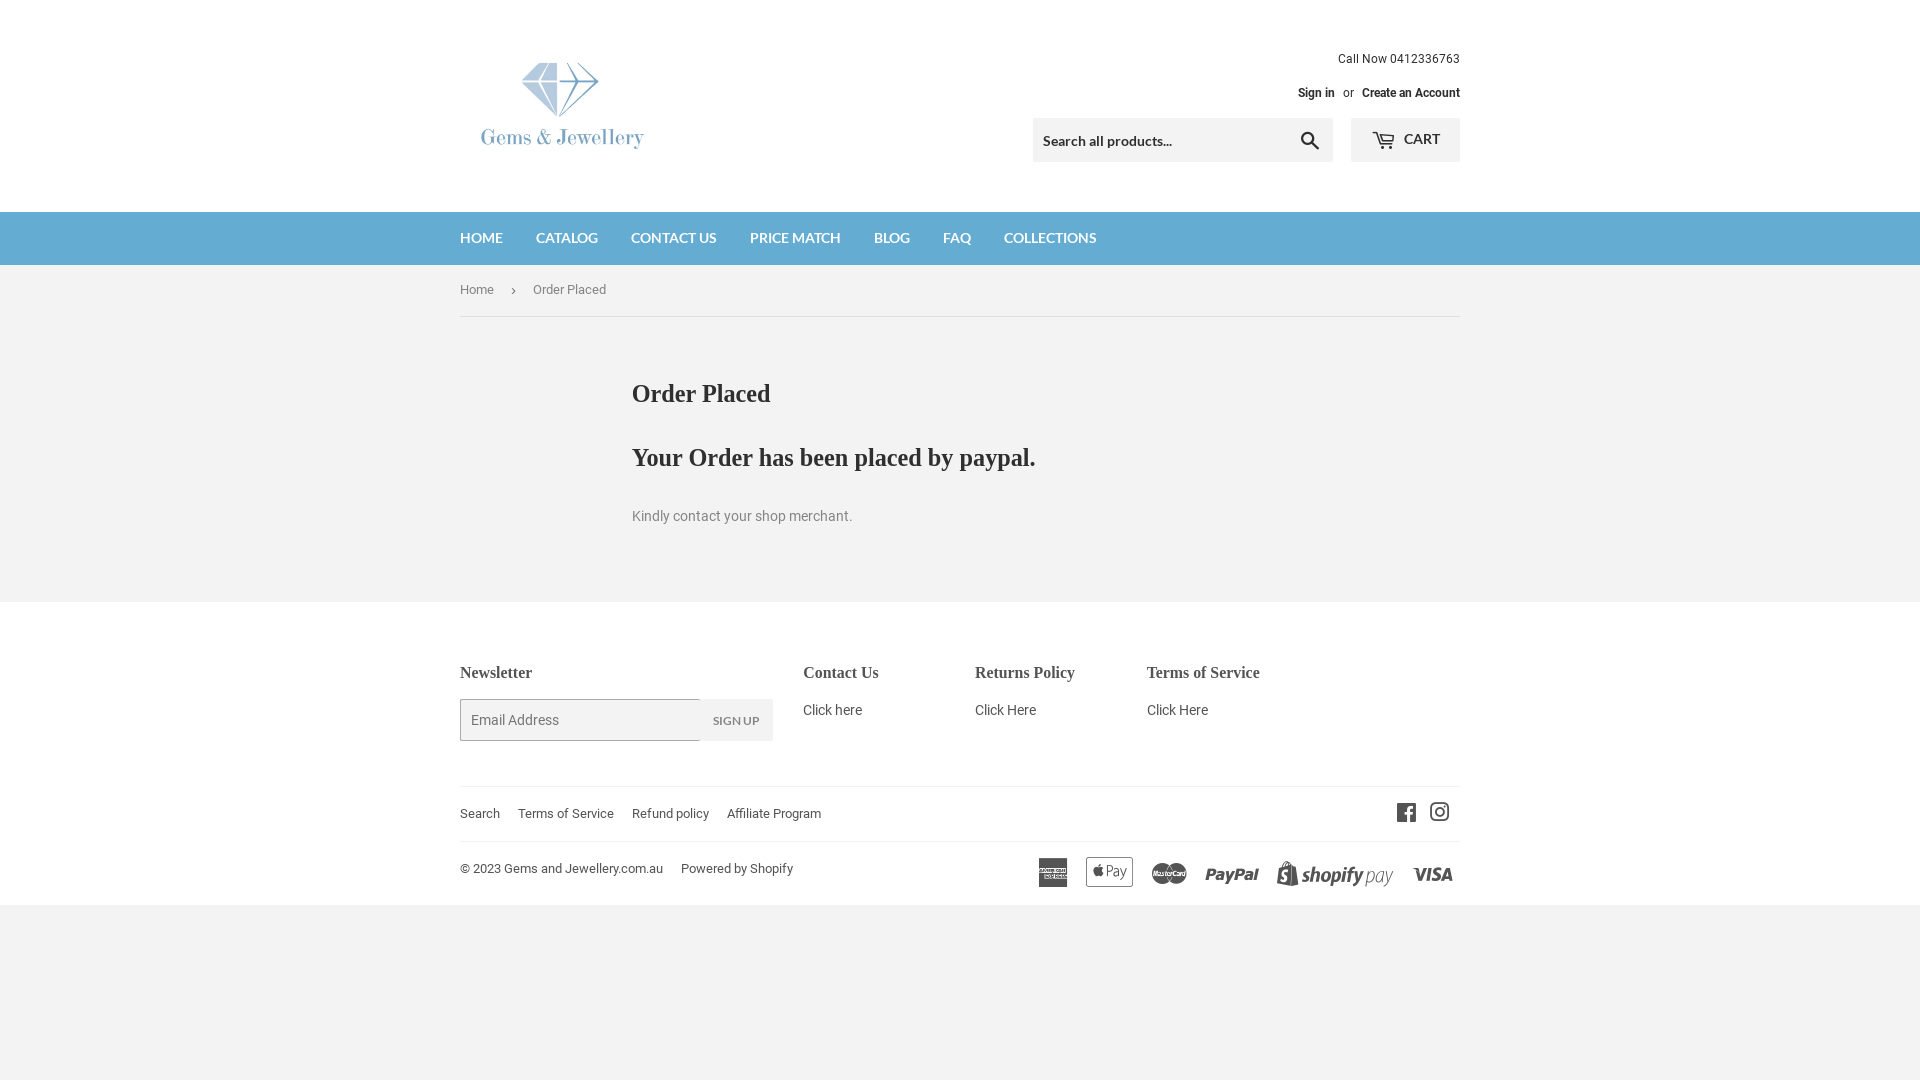 This screenshot has width=1920, height=1080. What do you see at coordinates (584, 868) in the screenshot?
I see `Gems and Jewellery.com.au` at bounding box center [584, 868].